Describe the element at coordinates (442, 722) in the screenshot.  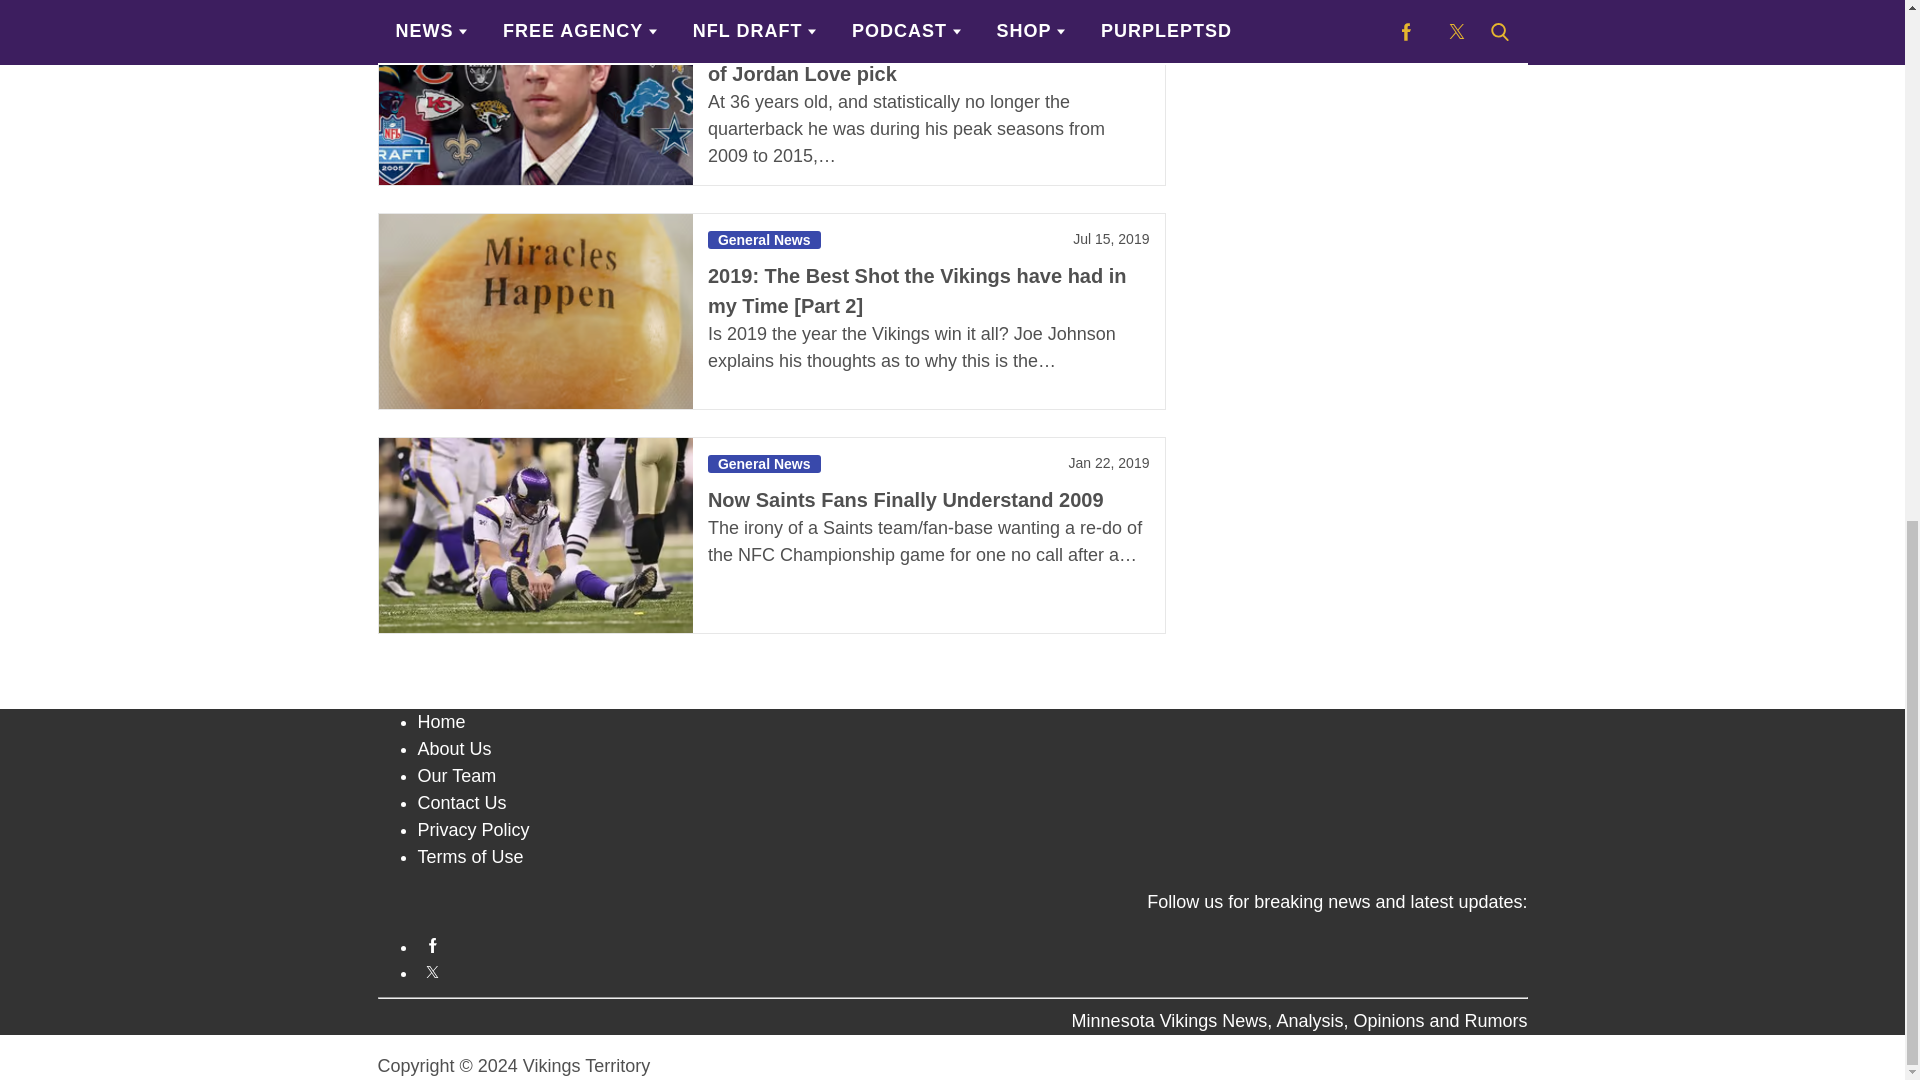
I see `Home` at that location.